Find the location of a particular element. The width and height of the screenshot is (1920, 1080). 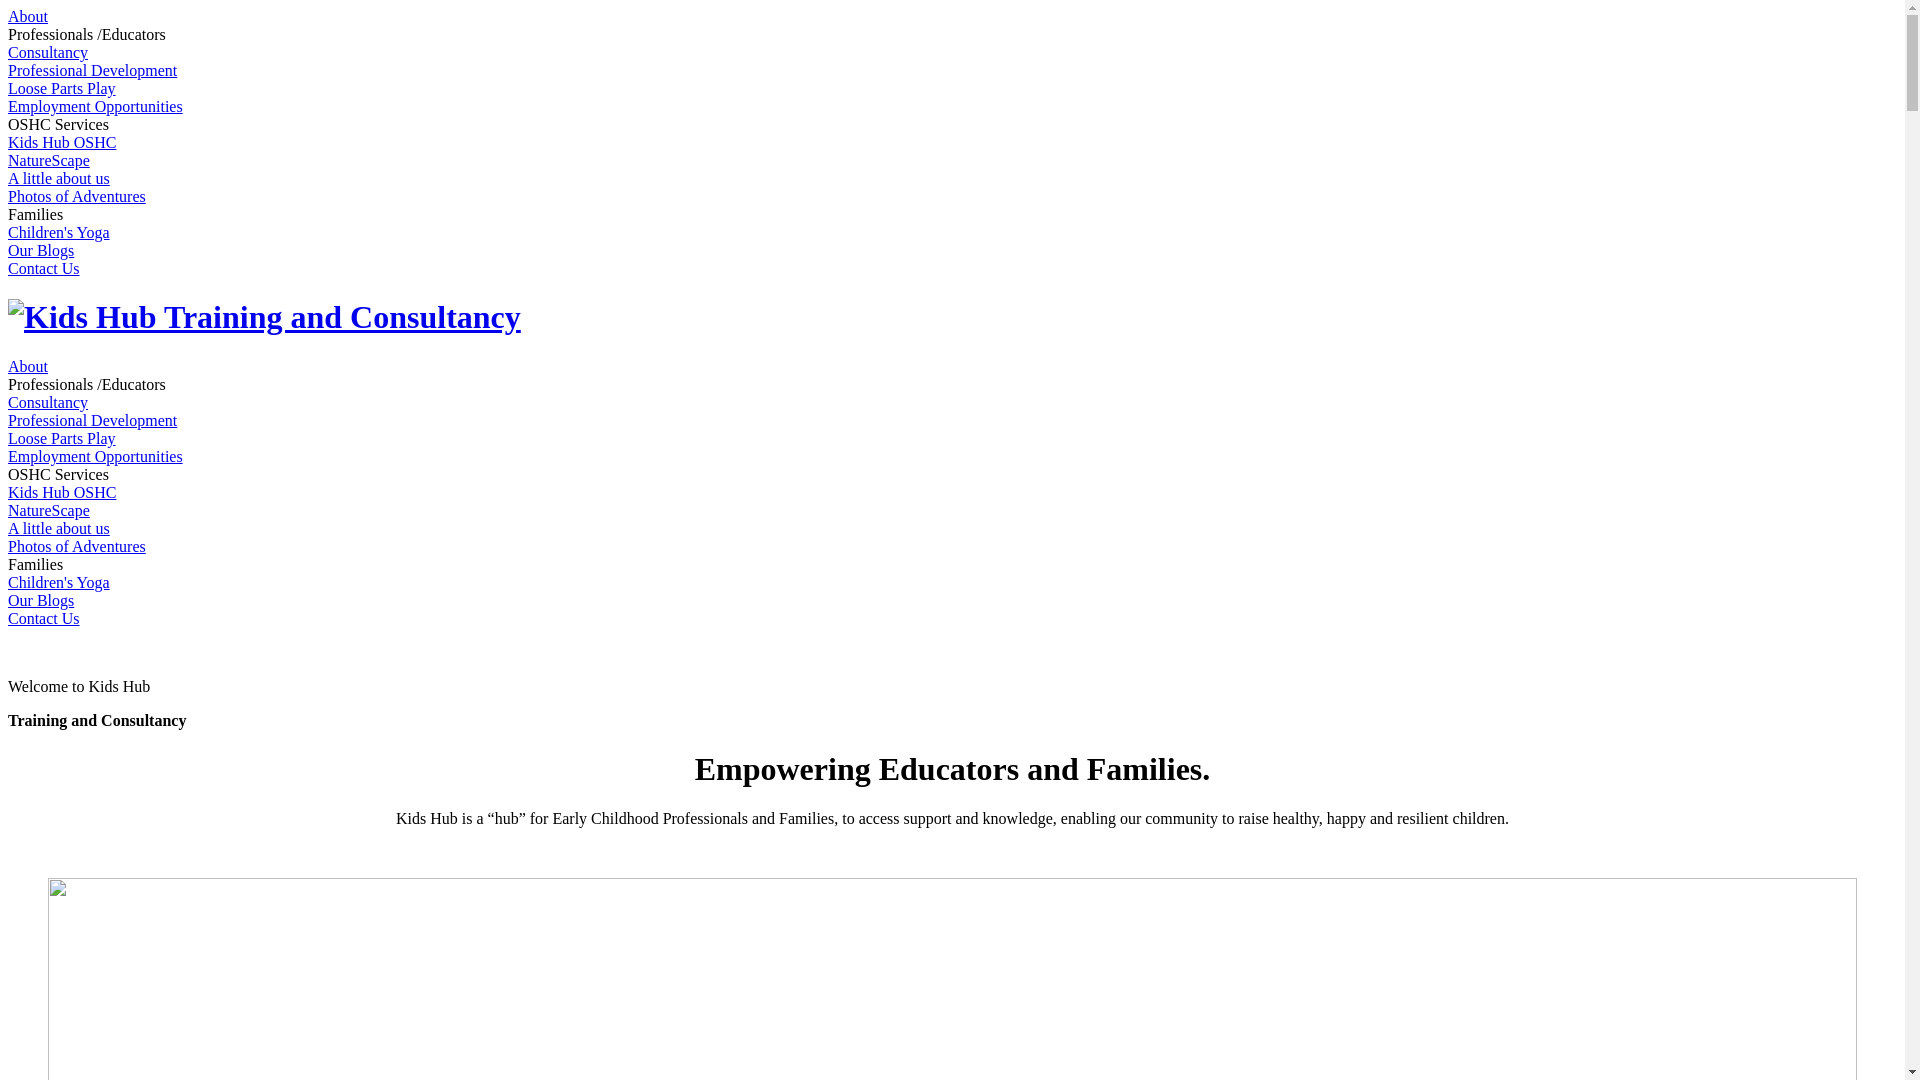

NatureScape is located at coordinates (49, 510).